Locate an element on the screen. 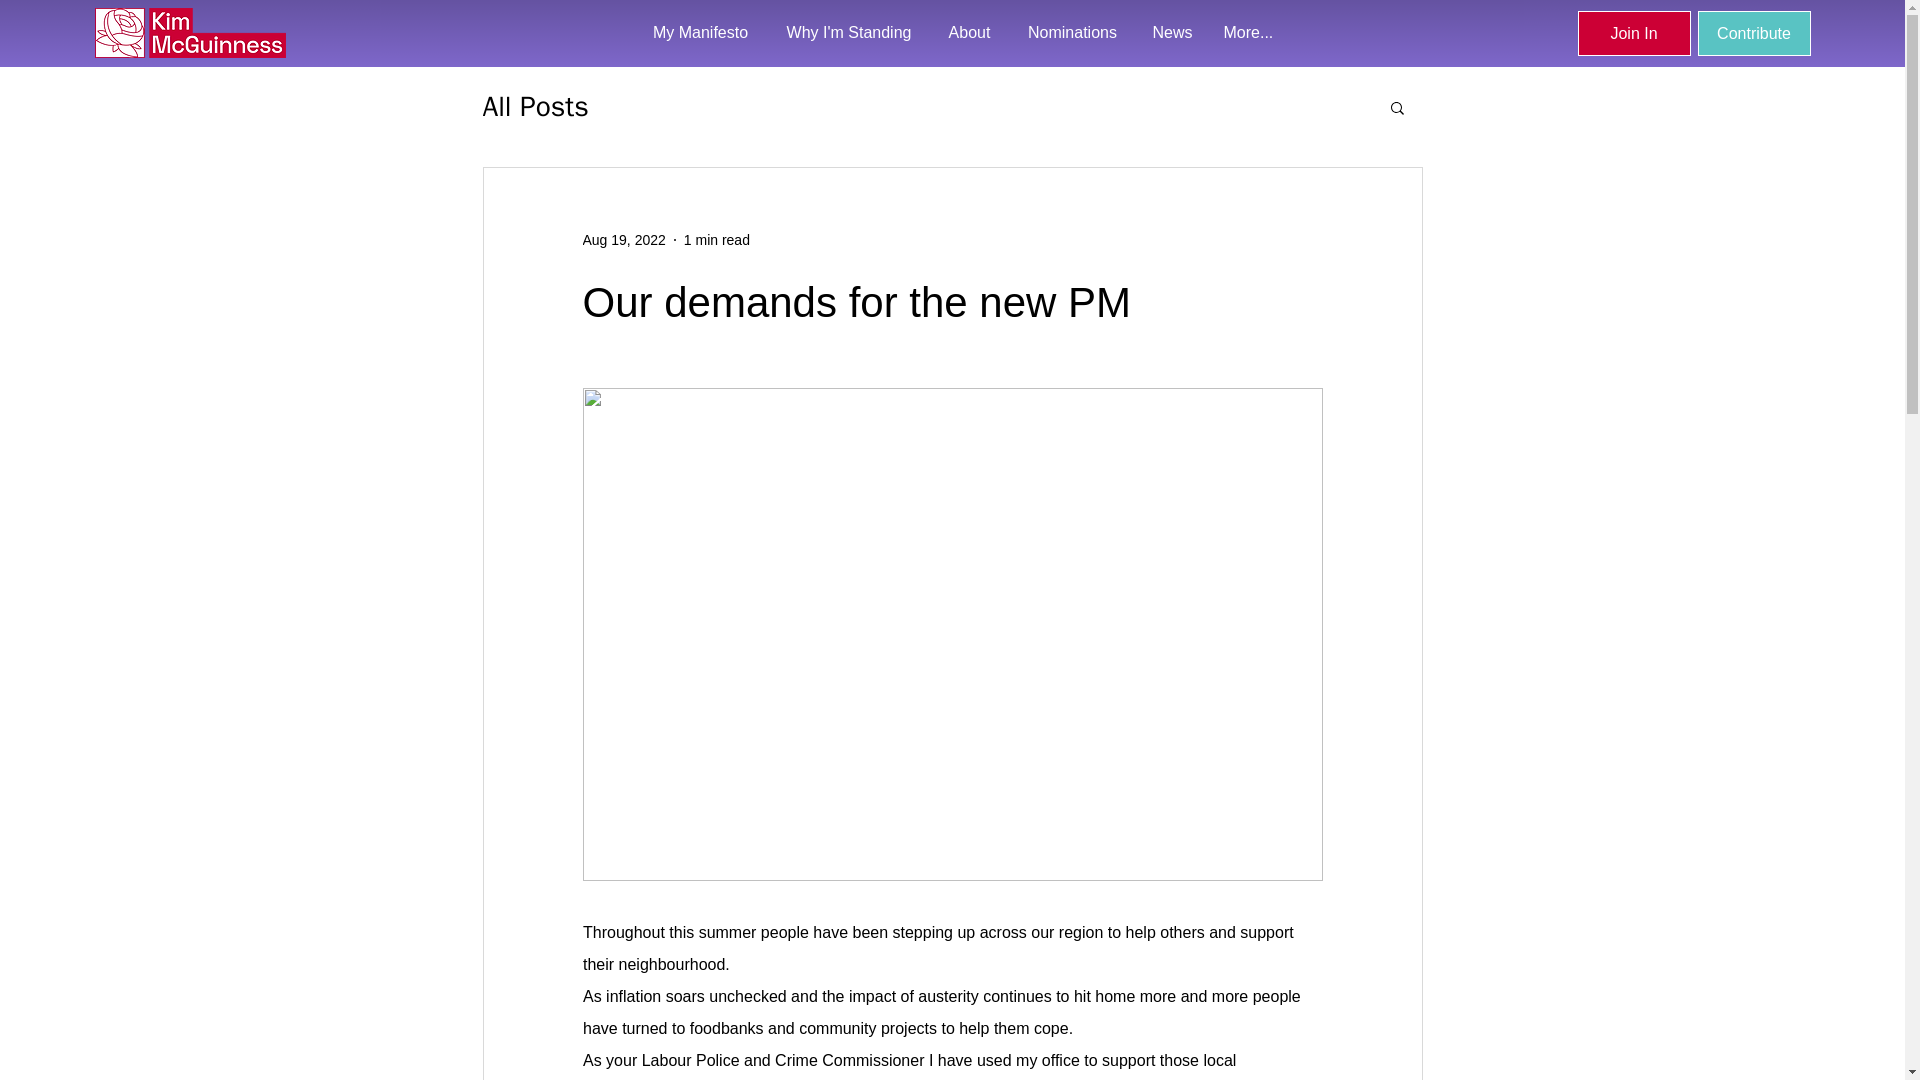 The height and width of the screenshot is (1080, 1920). Contribute is located at coordinates (1754, 33).